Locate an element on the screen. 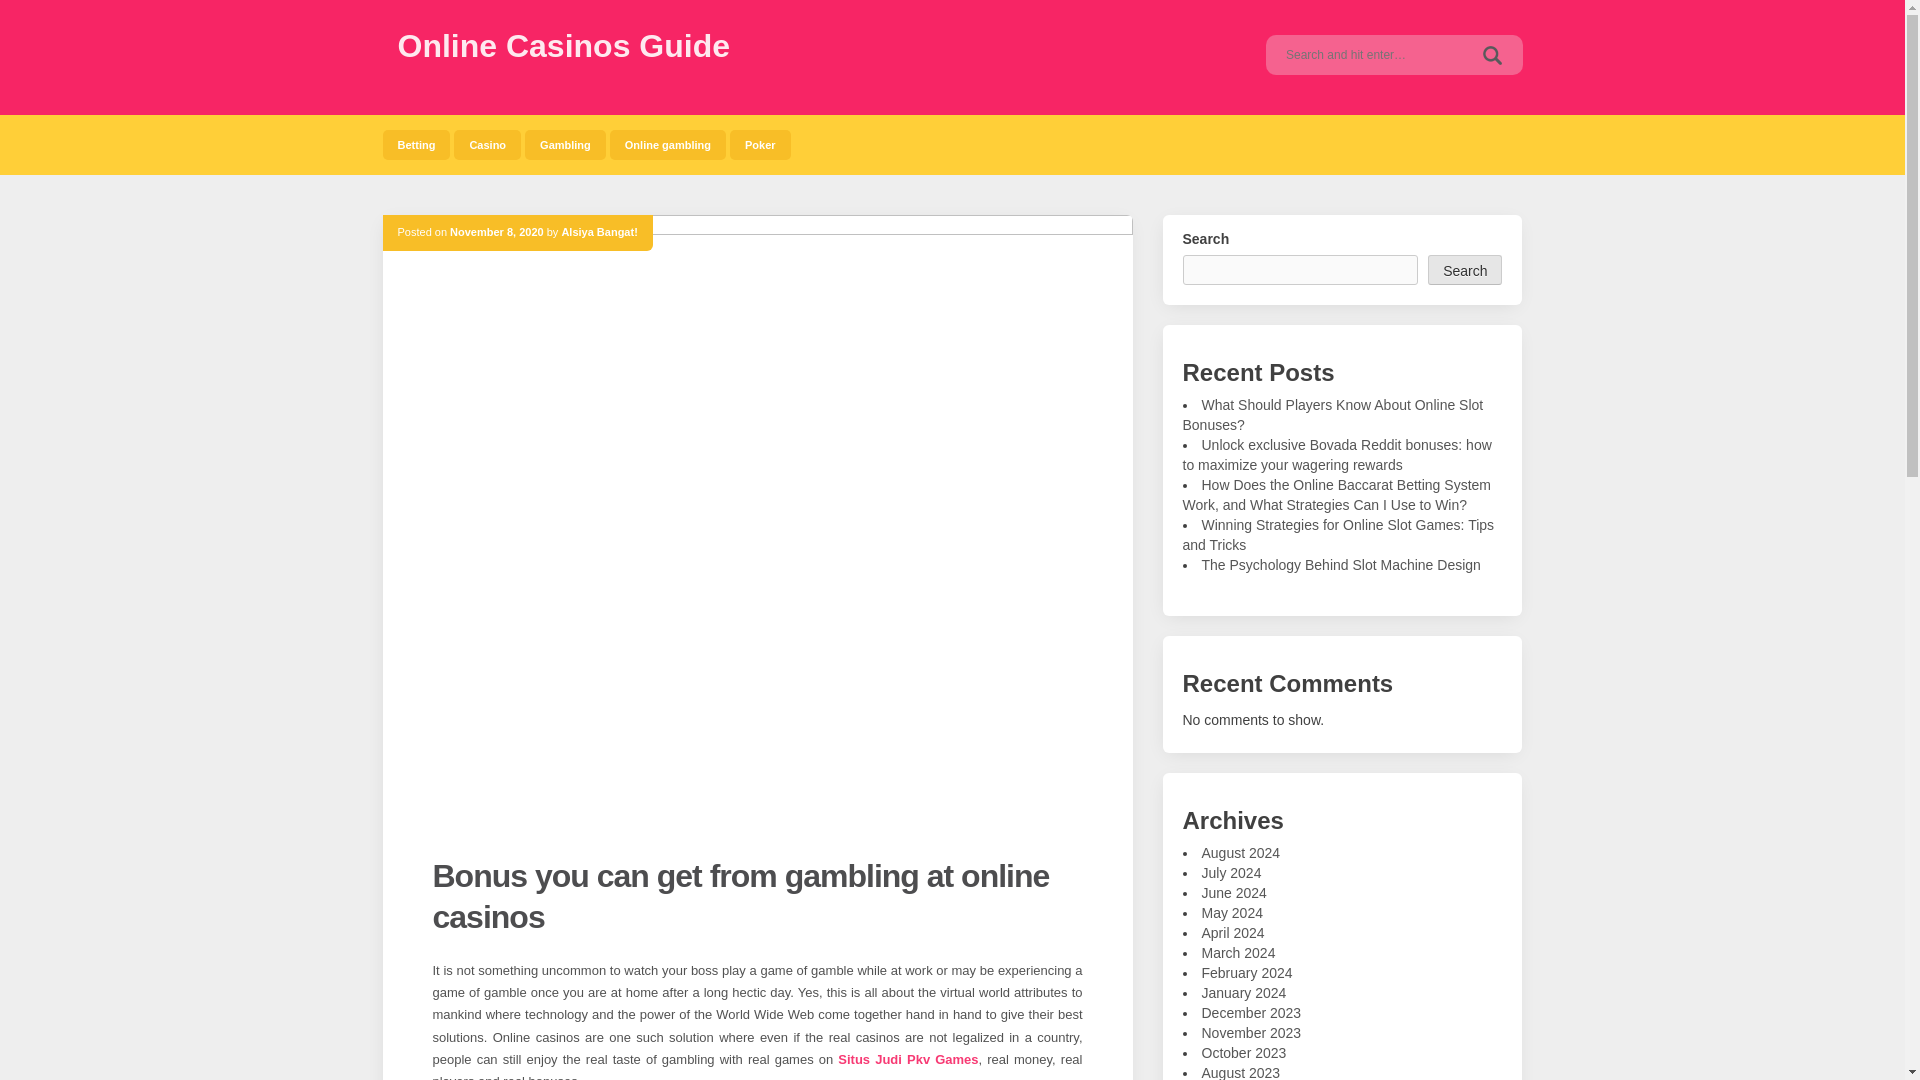 The height and width of the screenshot is (1080, 1920). Online Casinos Guide is located at coordinates (564, 46).